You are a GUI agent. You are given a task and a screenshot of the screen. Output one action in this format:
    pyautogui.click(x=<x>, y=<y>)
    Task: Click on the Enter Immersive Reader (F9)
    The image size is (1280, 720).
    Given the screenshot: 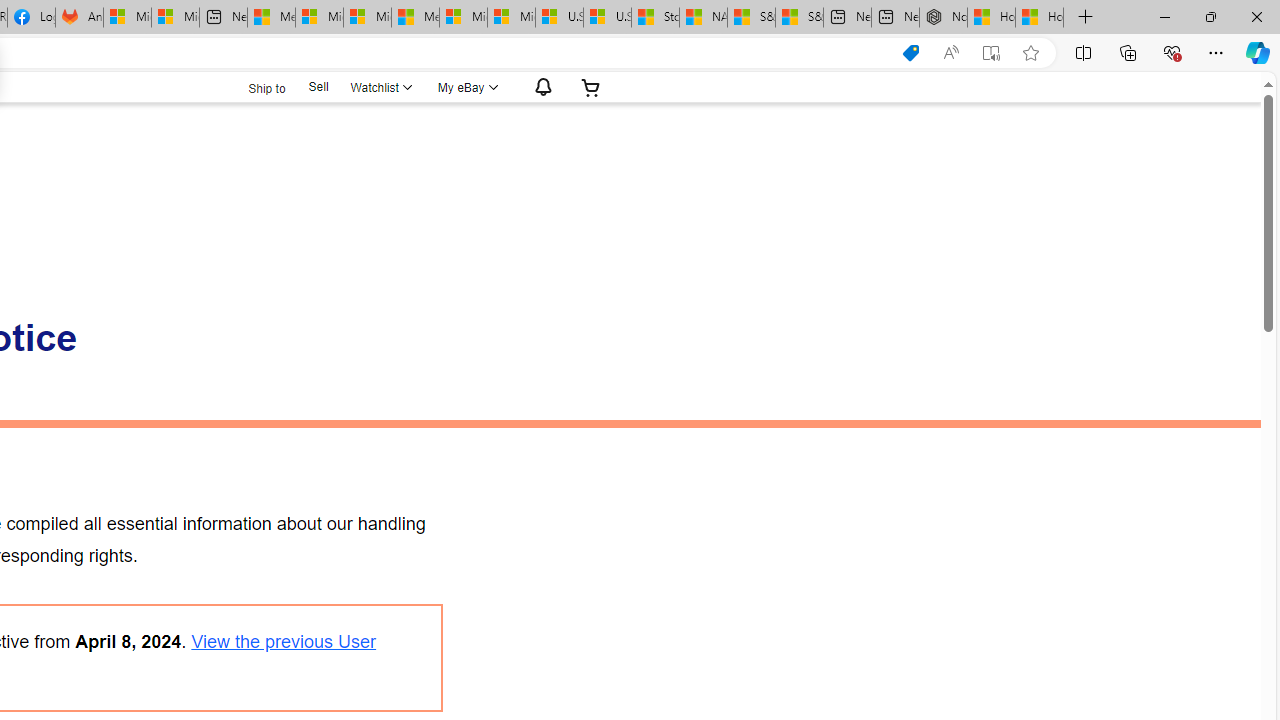 What is the action you would take?
    pyautogui.click(x=991, y=53)
    